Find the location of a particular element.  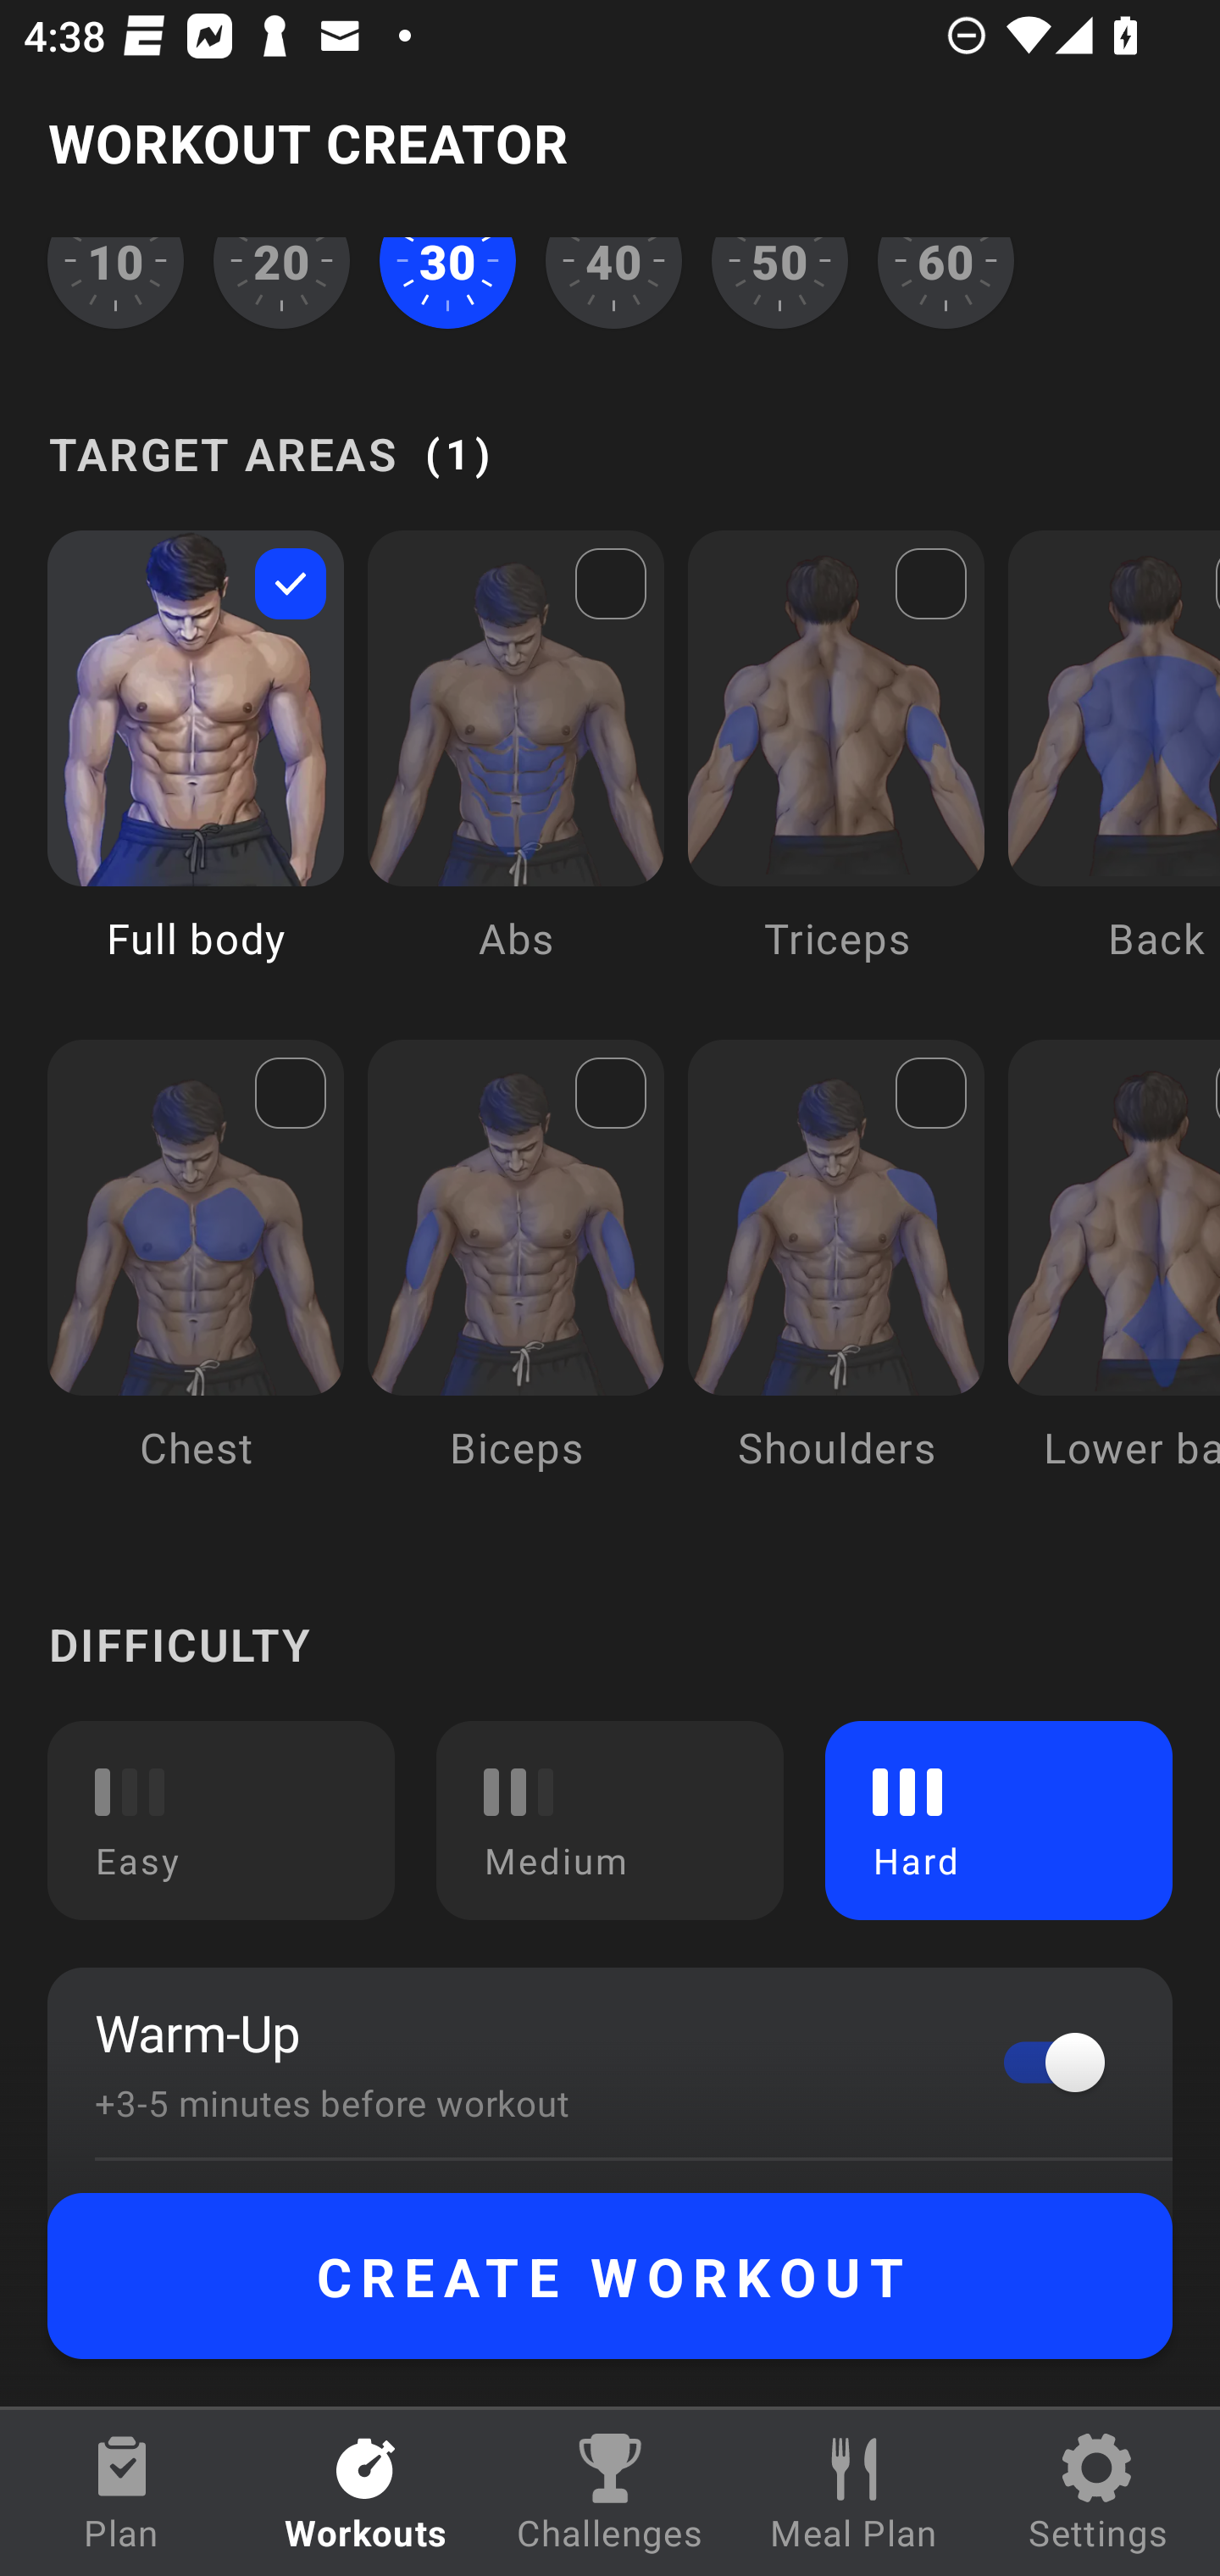

Easy is located at coordinates (221, 1819).